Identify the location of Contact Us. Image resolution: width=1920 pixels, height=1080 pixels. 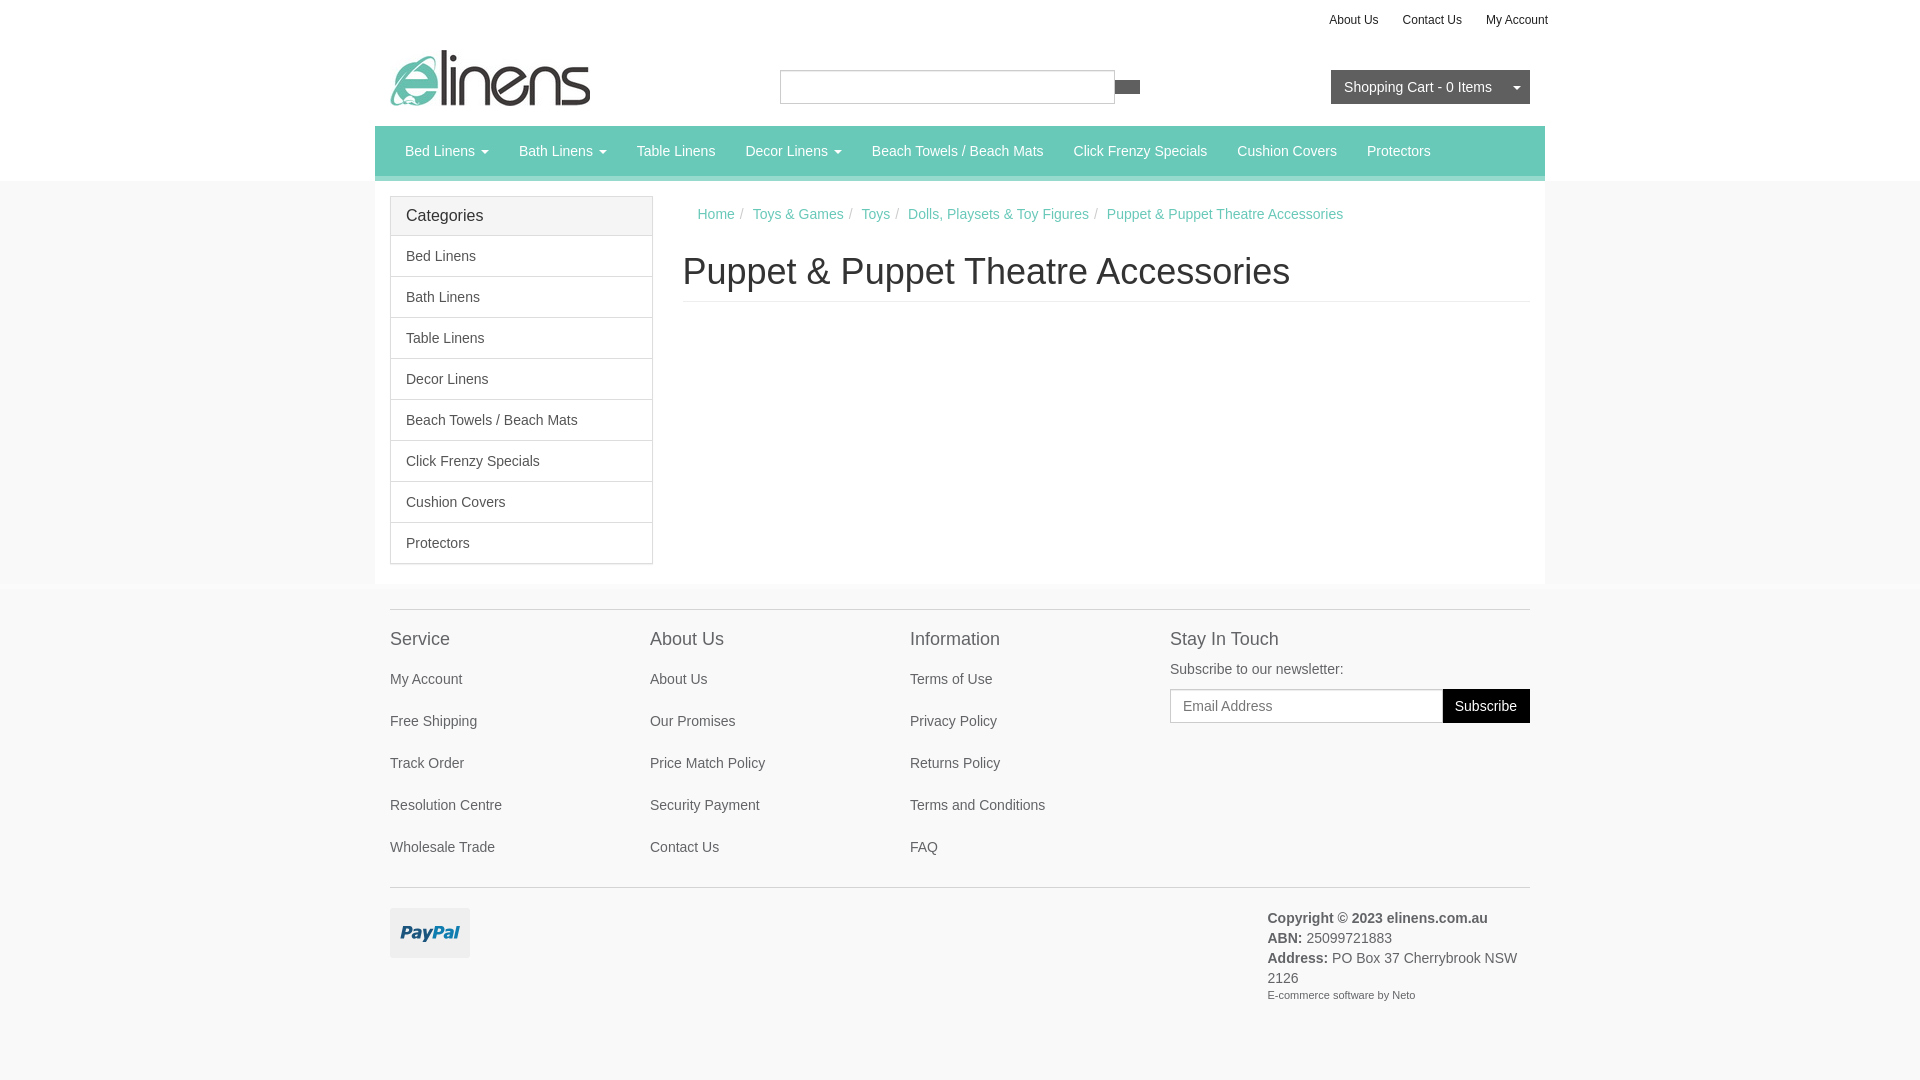
(758, 847).